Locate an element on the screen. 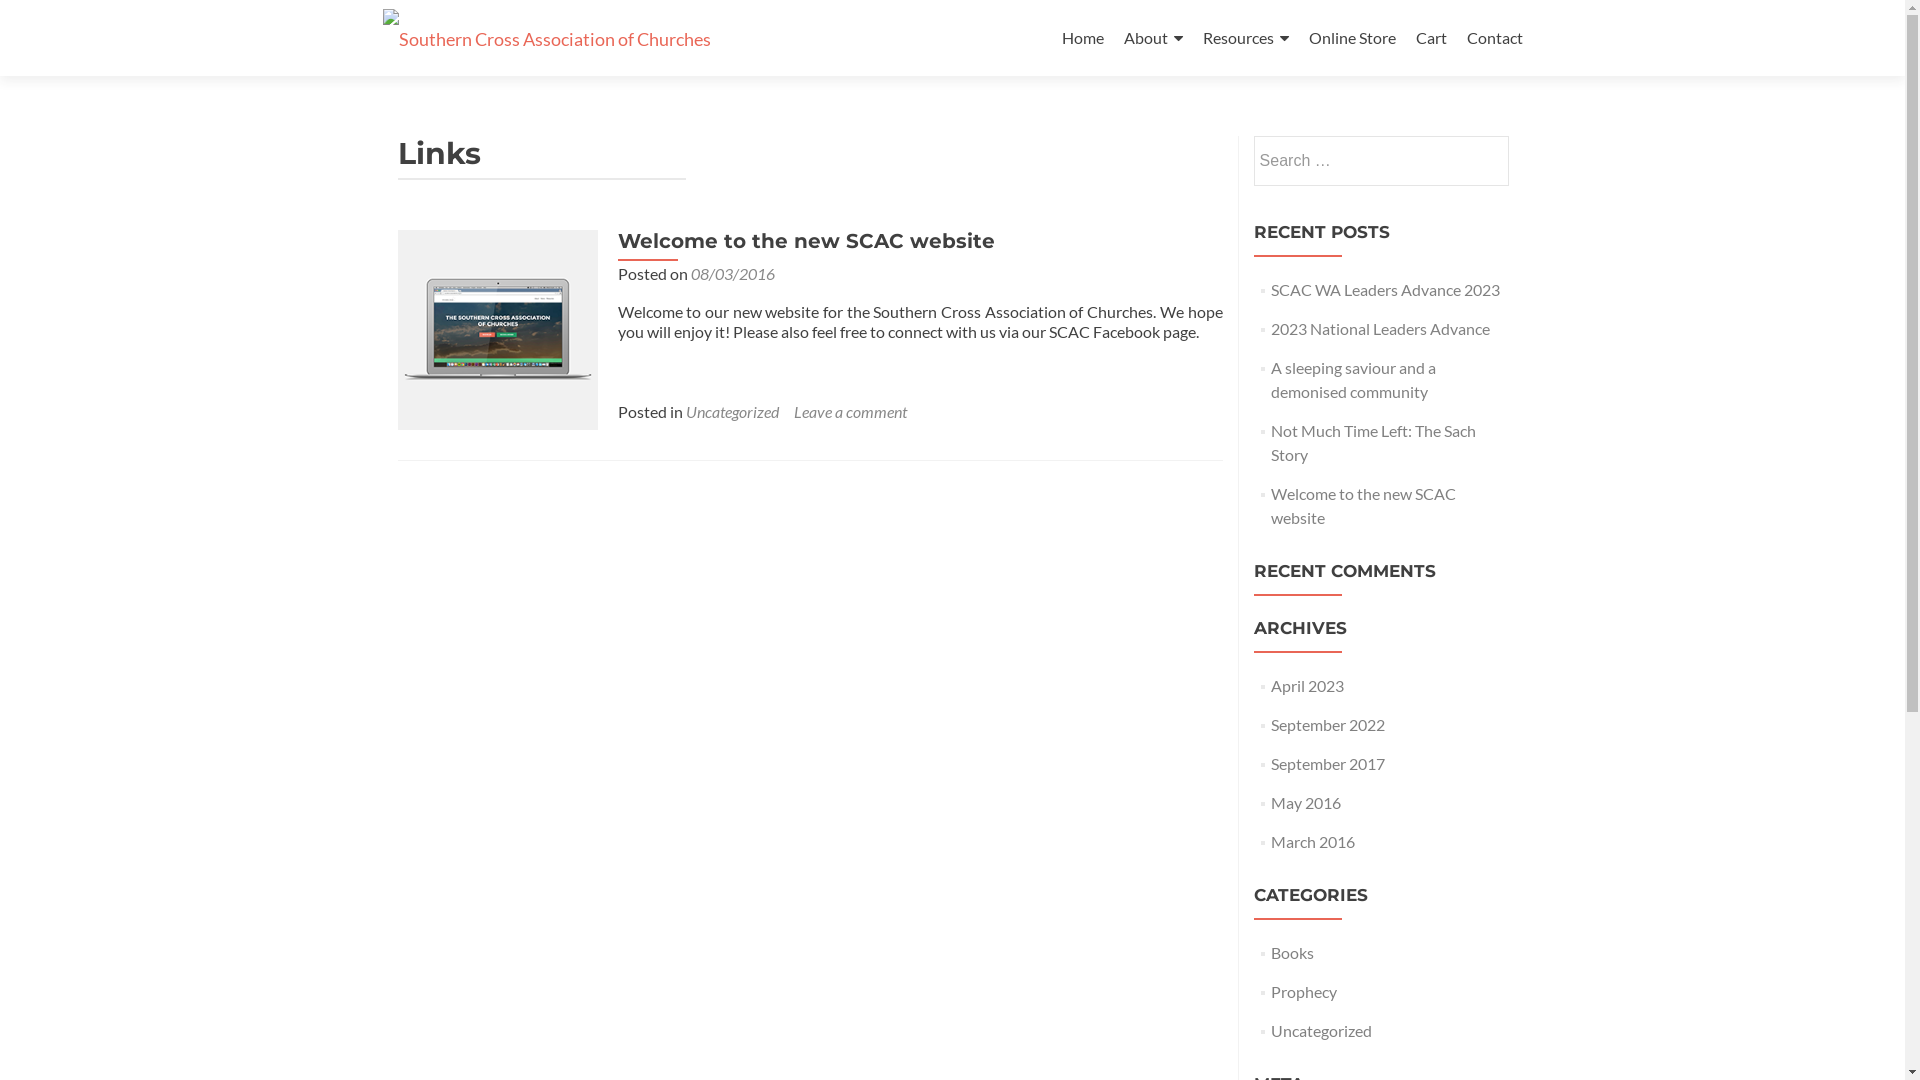 The height and width of the screenshot is (1080, 1920). Online Store is located at coordinates (1352, 38).